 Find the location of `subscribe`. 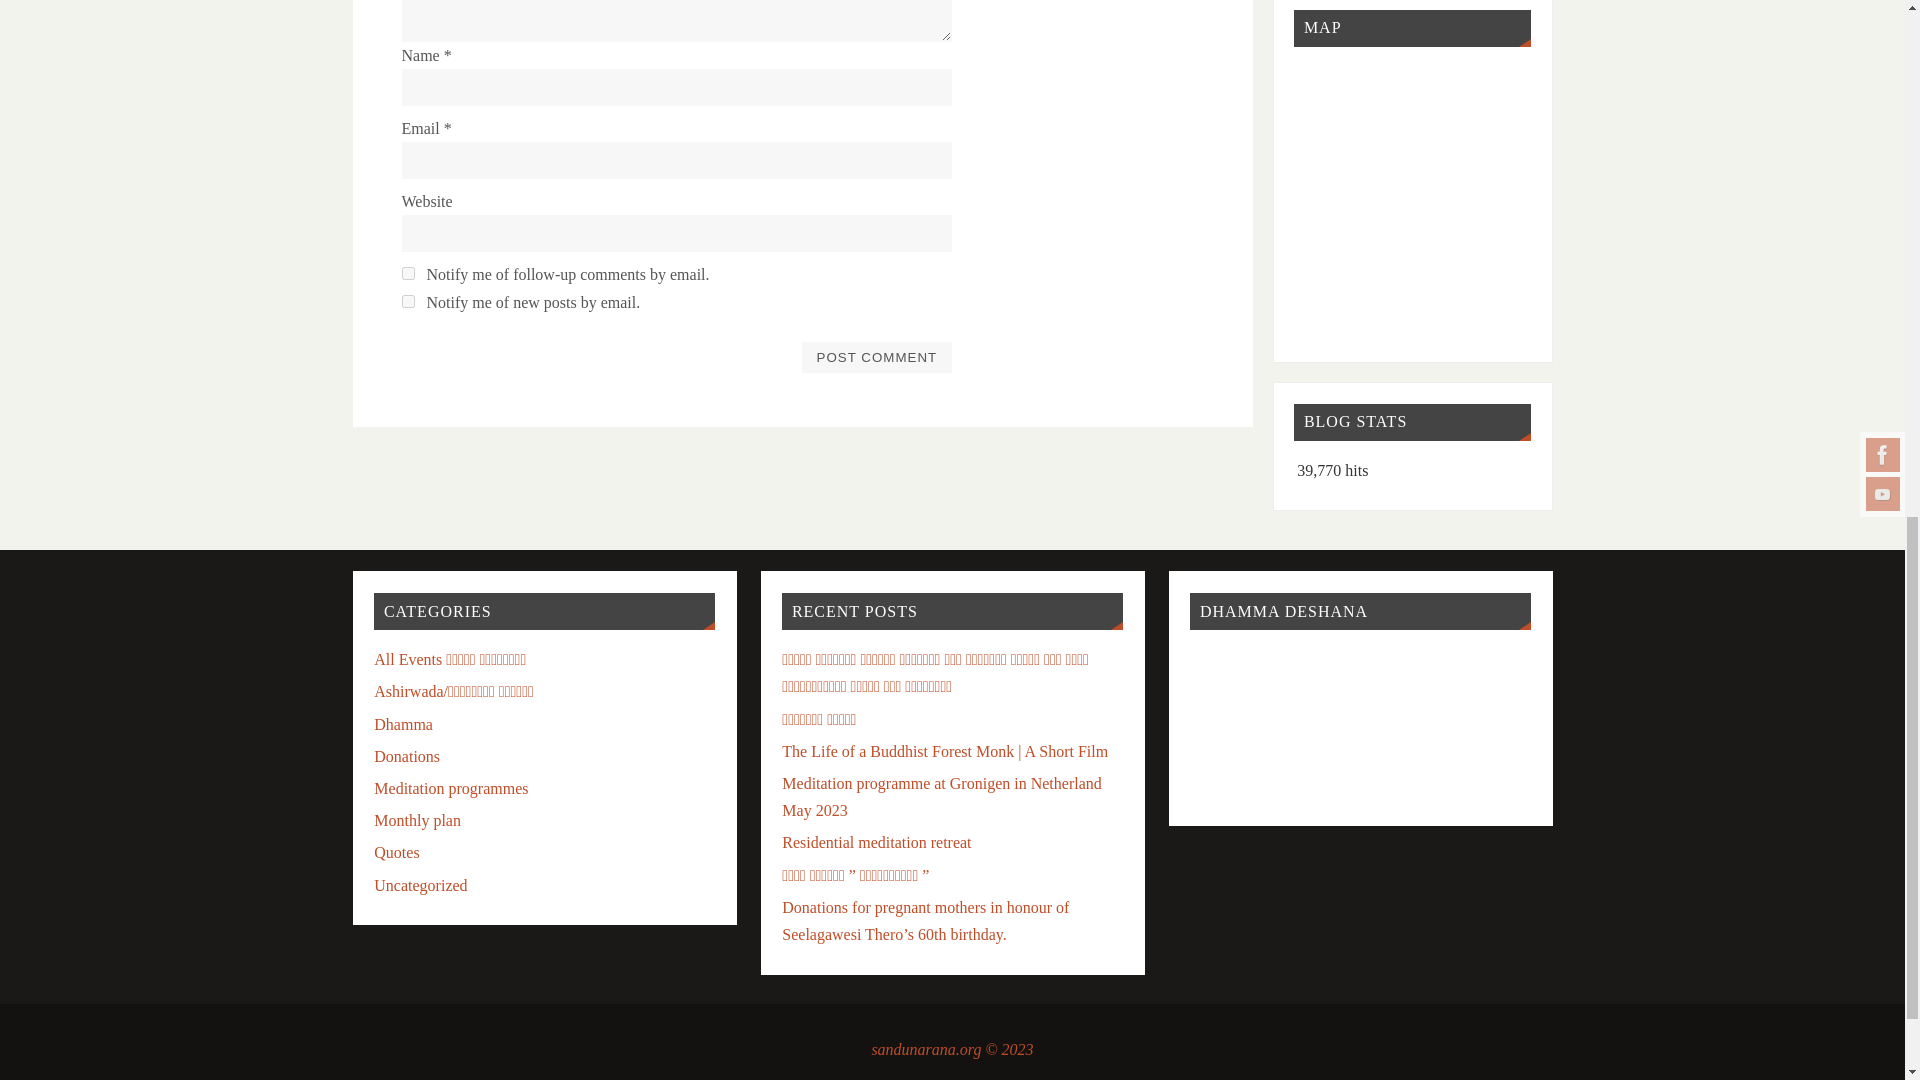

subscribe is located at coordinates (408, 272).